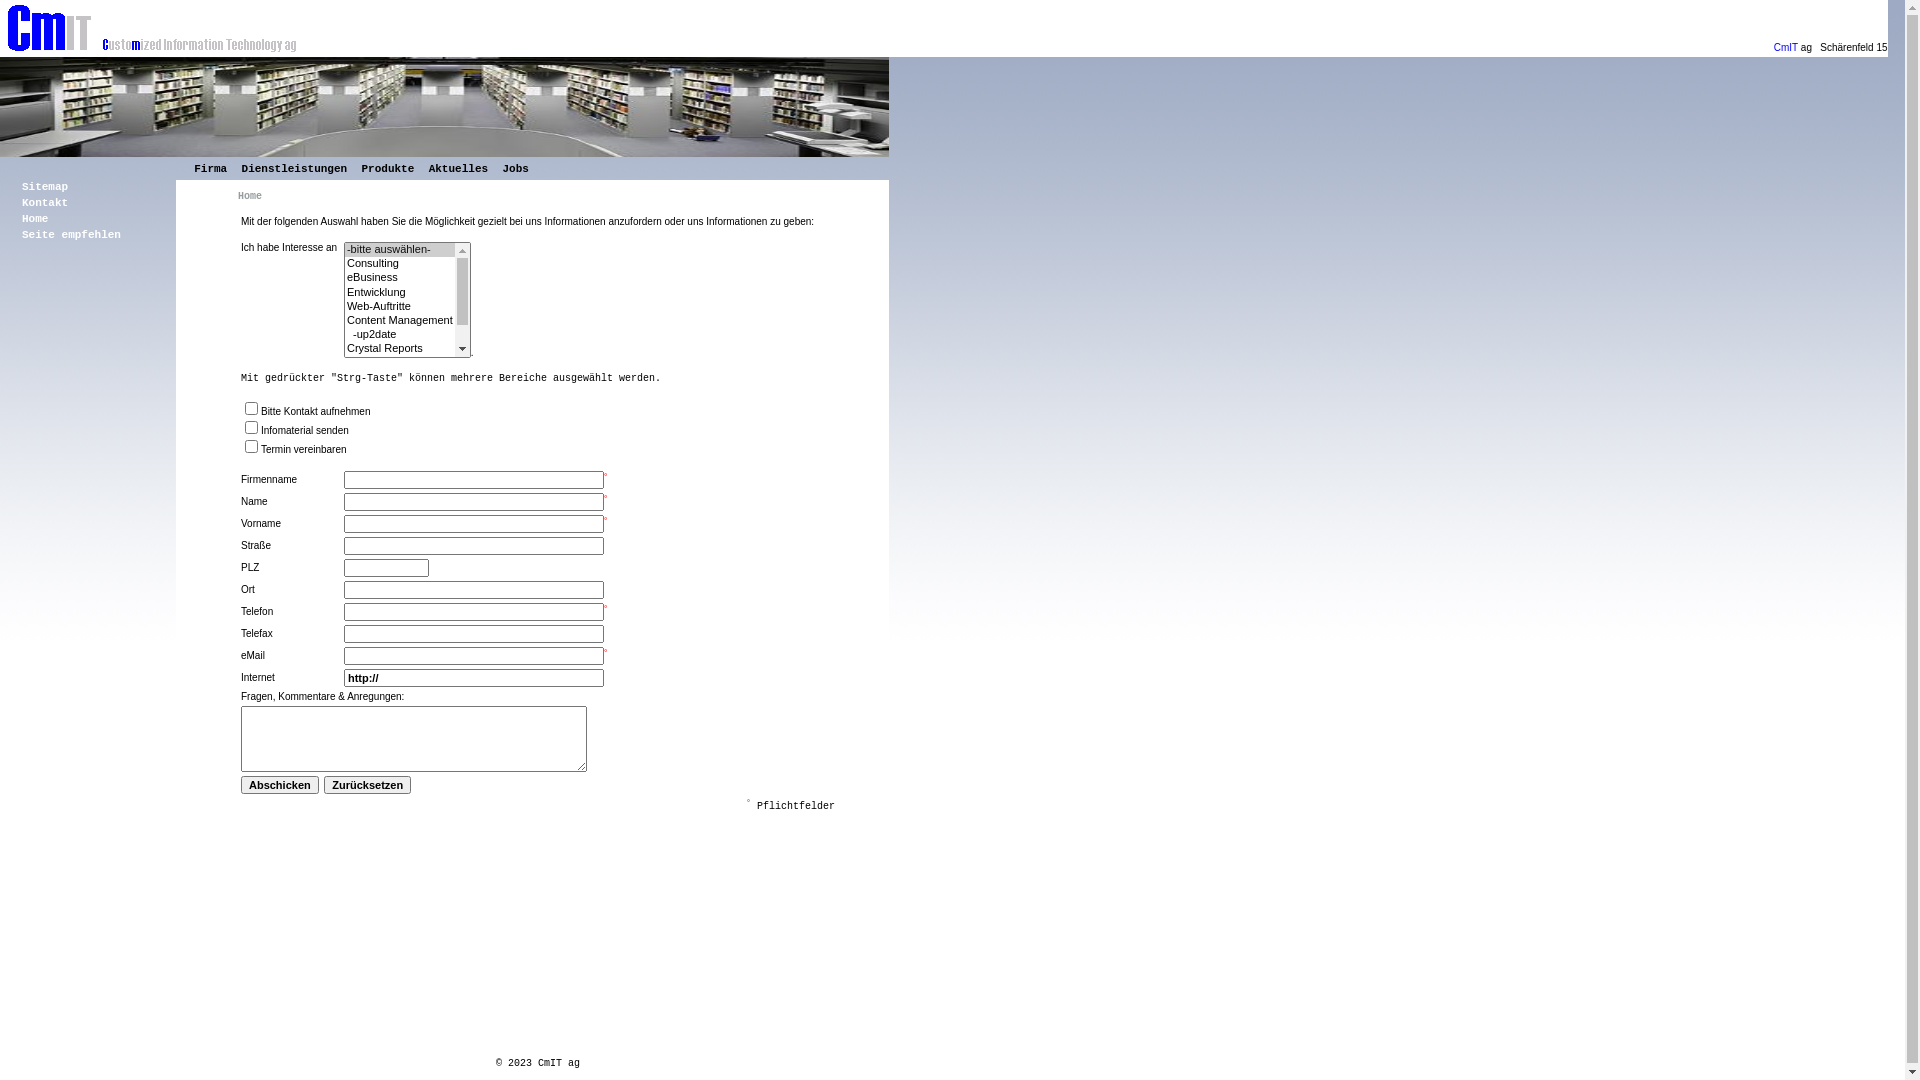 This screenshot has width=1920, height=1080. Describe the element at coordinates (250, 196) in the screenshot. I see `Home` at that location.